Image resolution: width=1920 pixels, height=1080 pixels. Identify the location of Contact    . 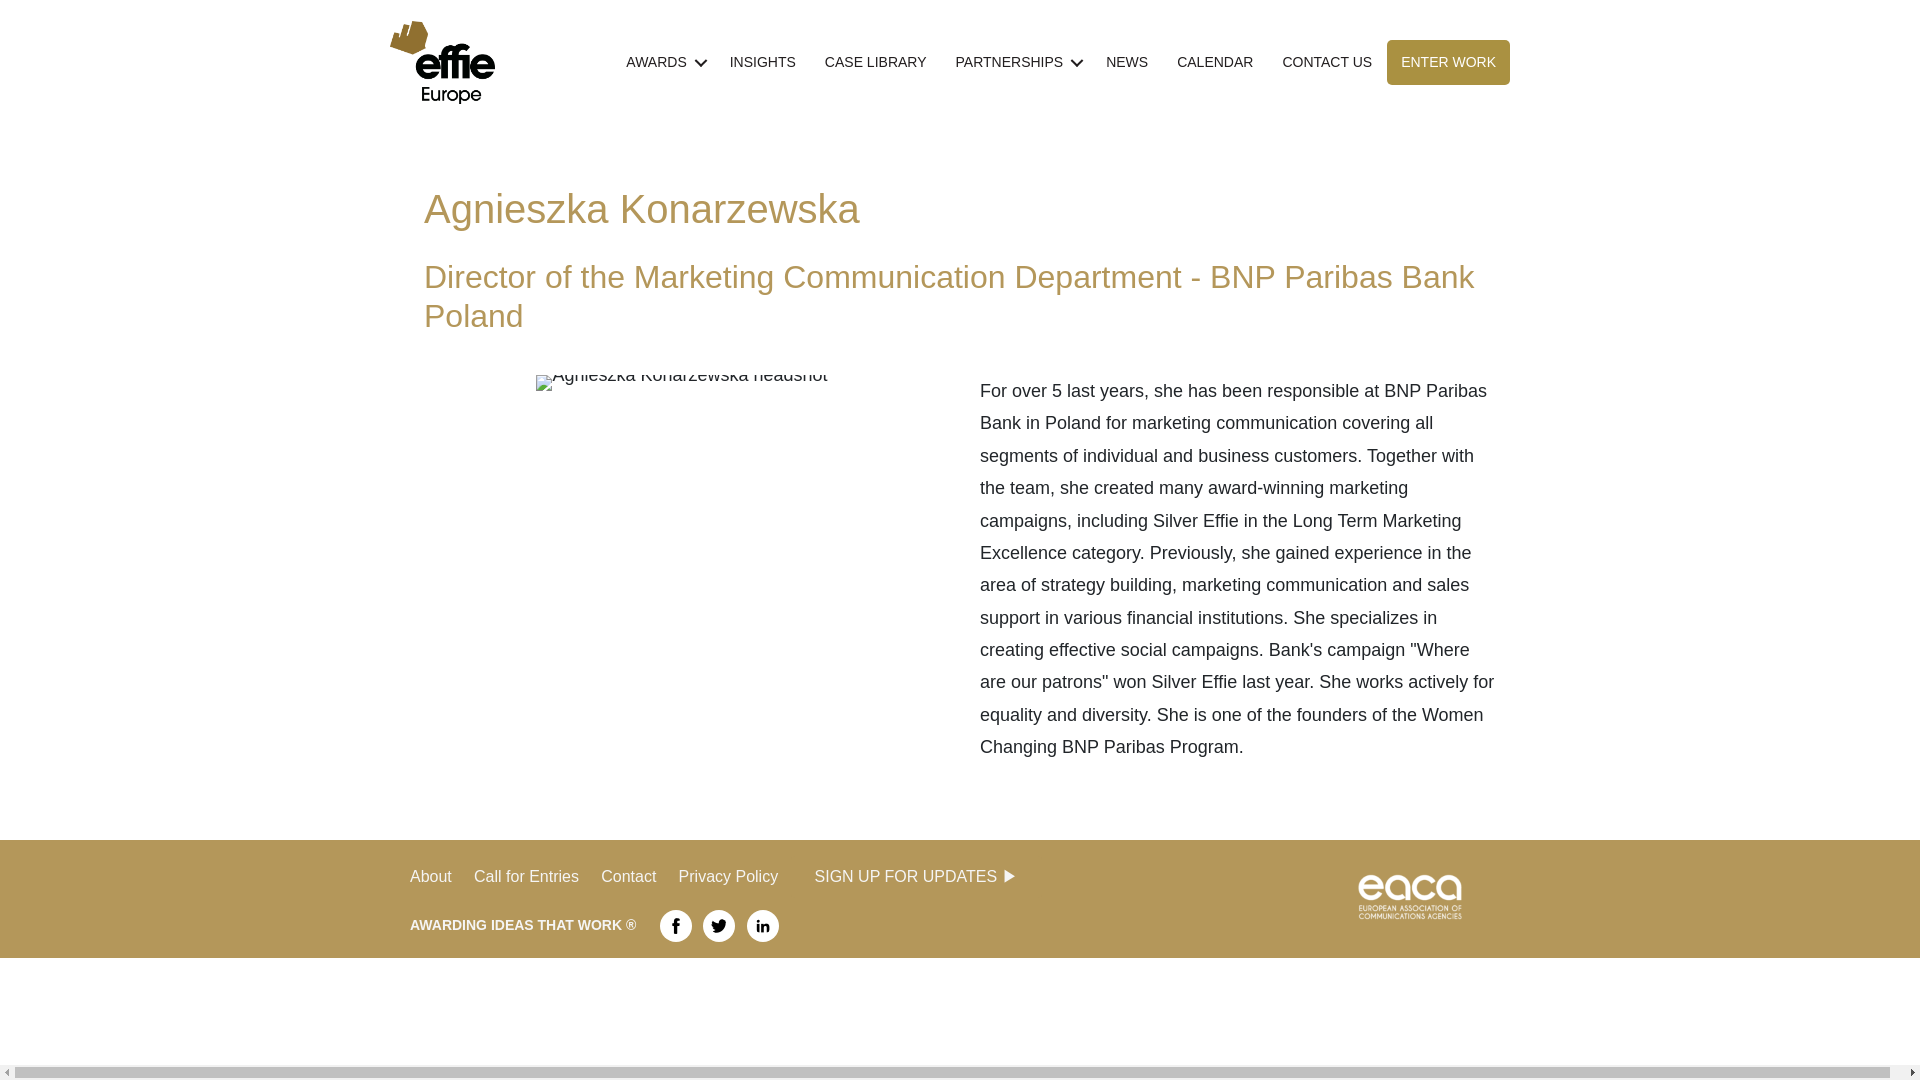
(638, 876).